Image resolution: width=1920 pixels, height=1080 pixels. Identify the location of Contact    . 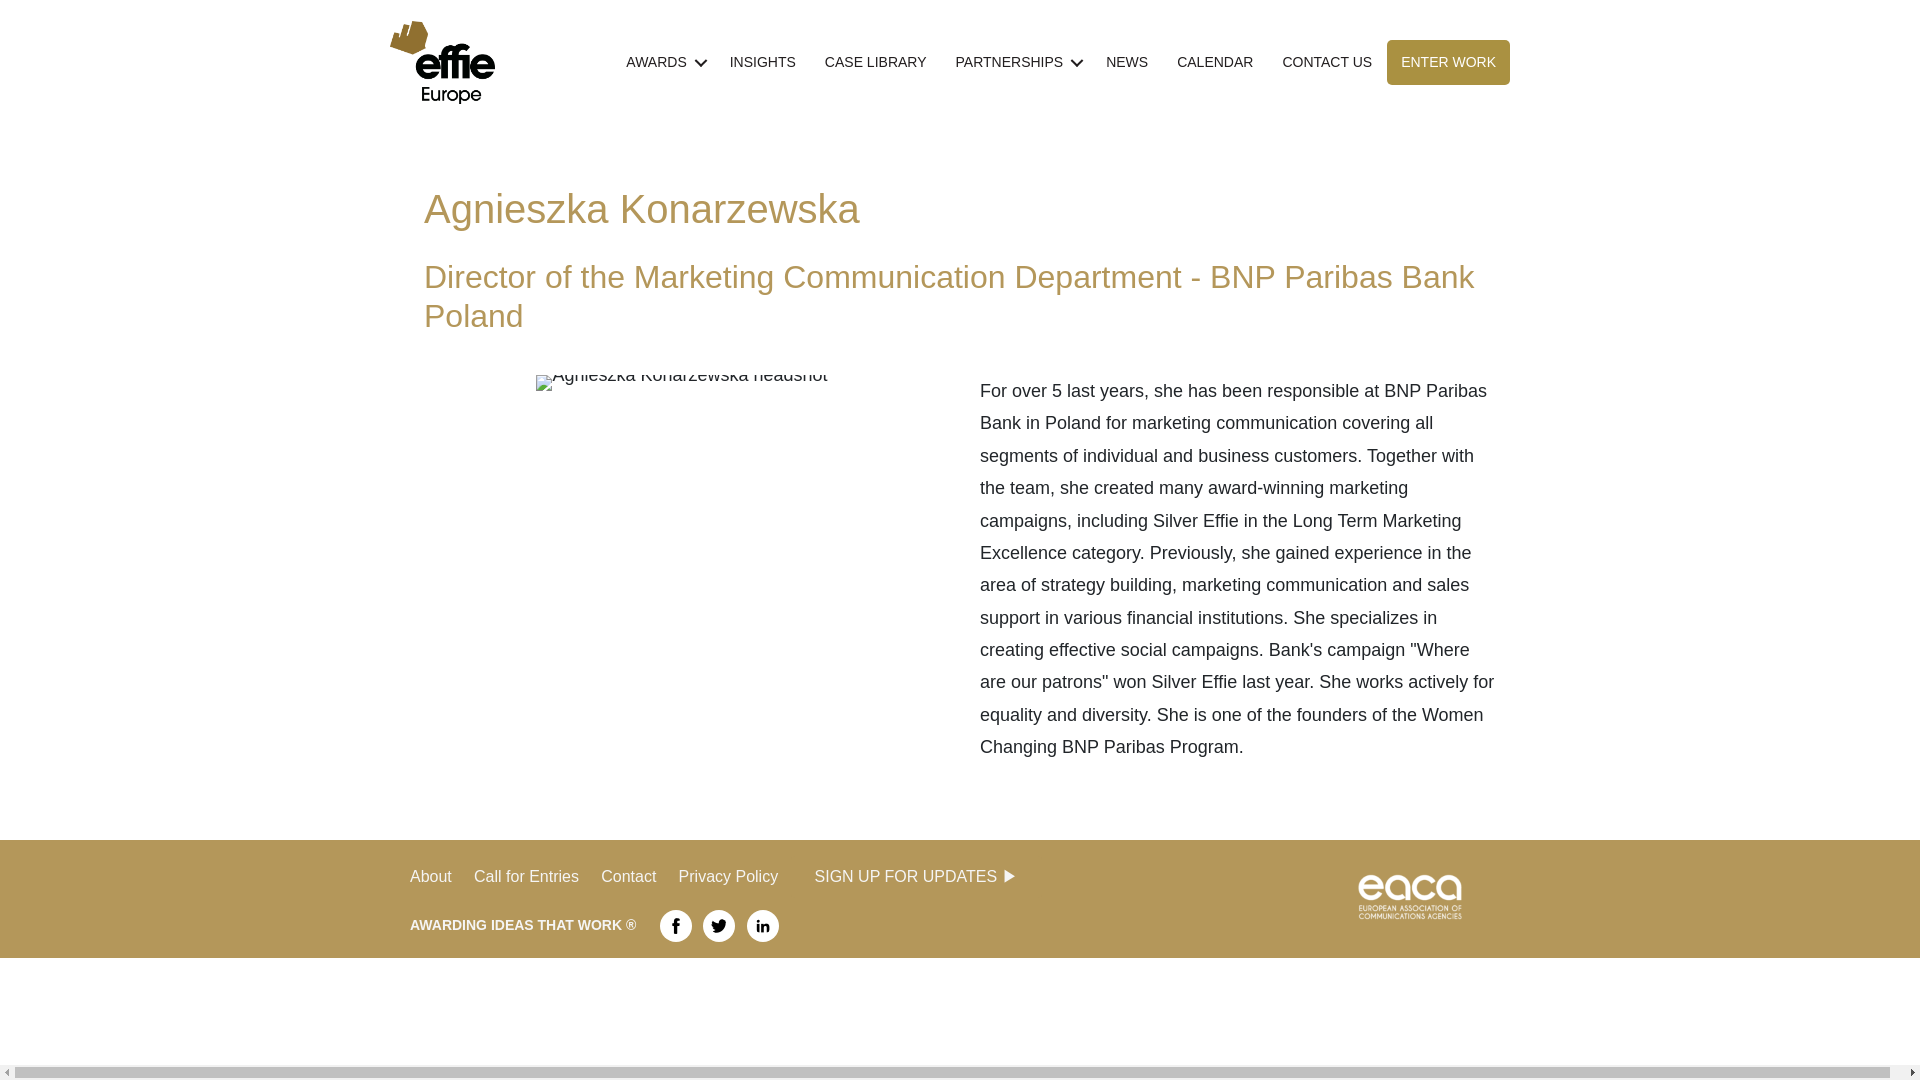
(638, 876).